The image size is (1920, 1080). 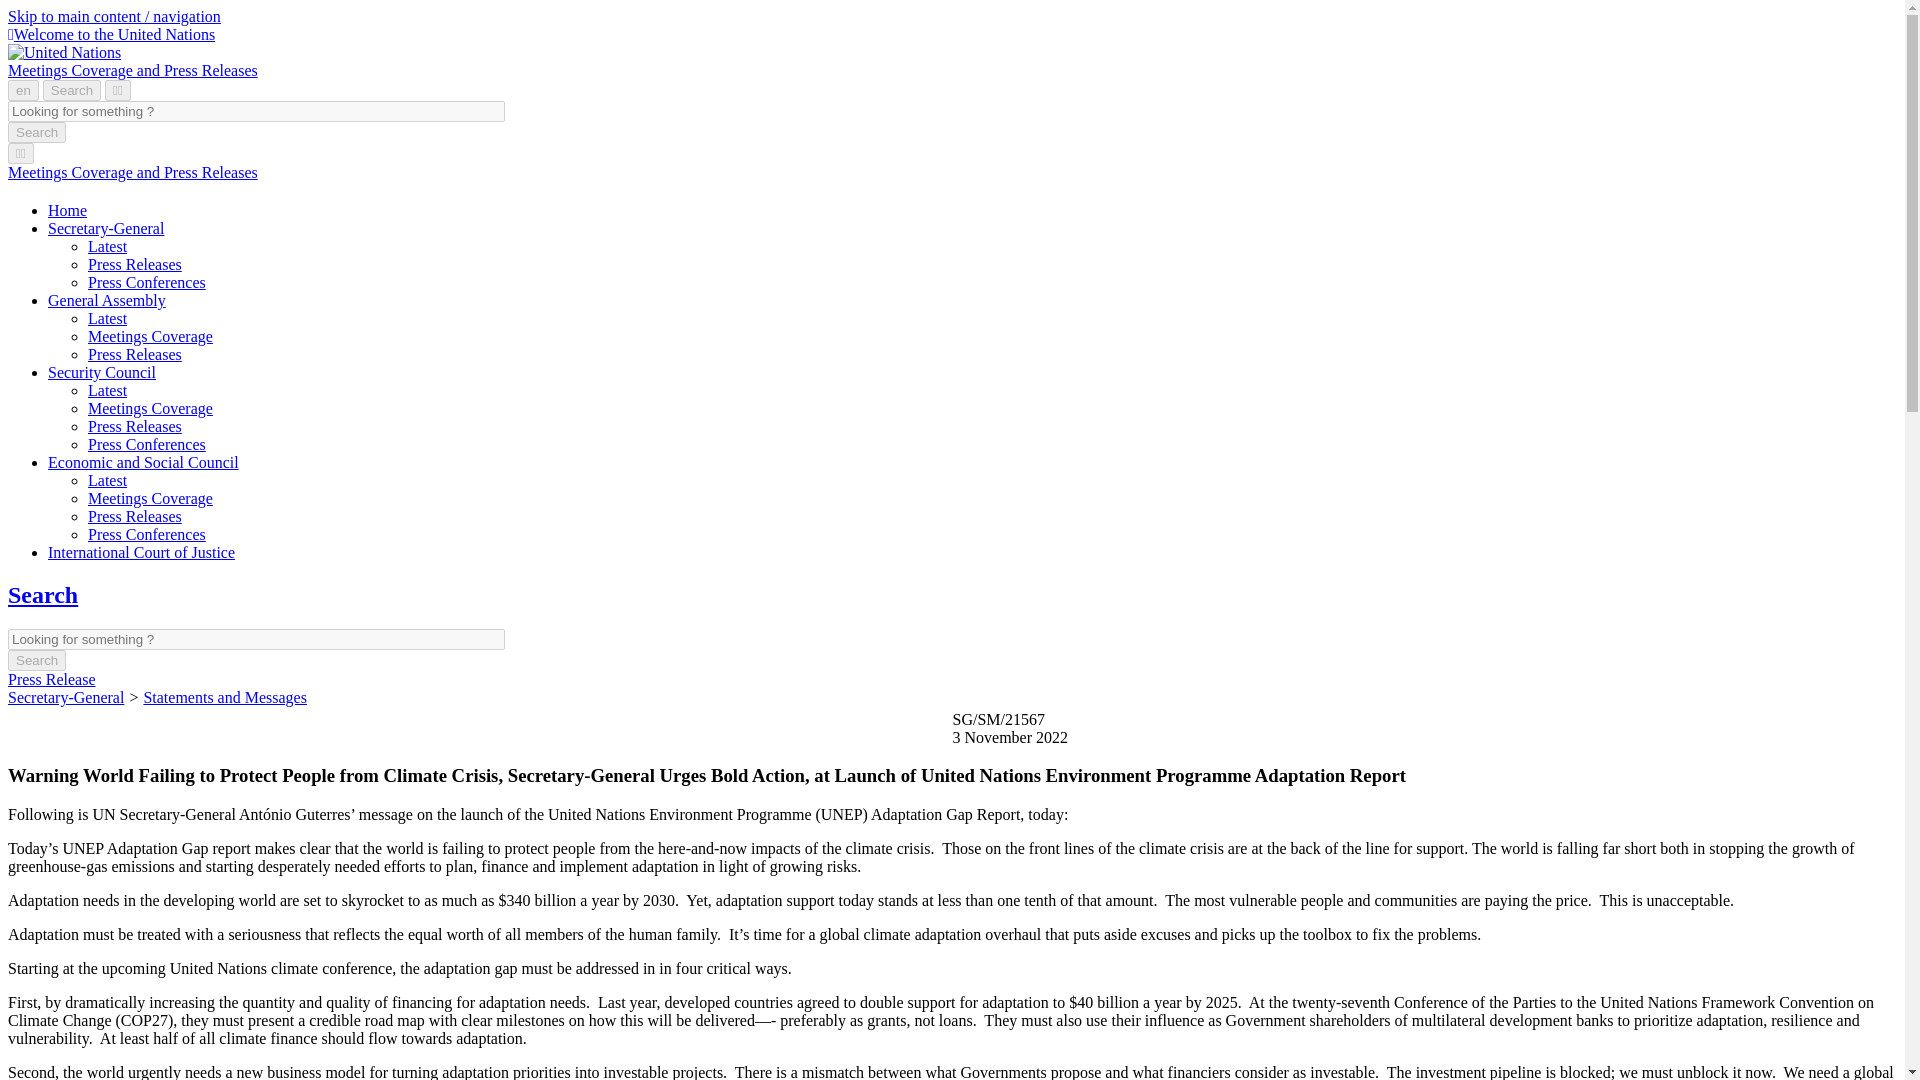 What do you see at coordinates (135, 354) in the screenshot?
I see `Press Releases` at bounding box center [135, 354].